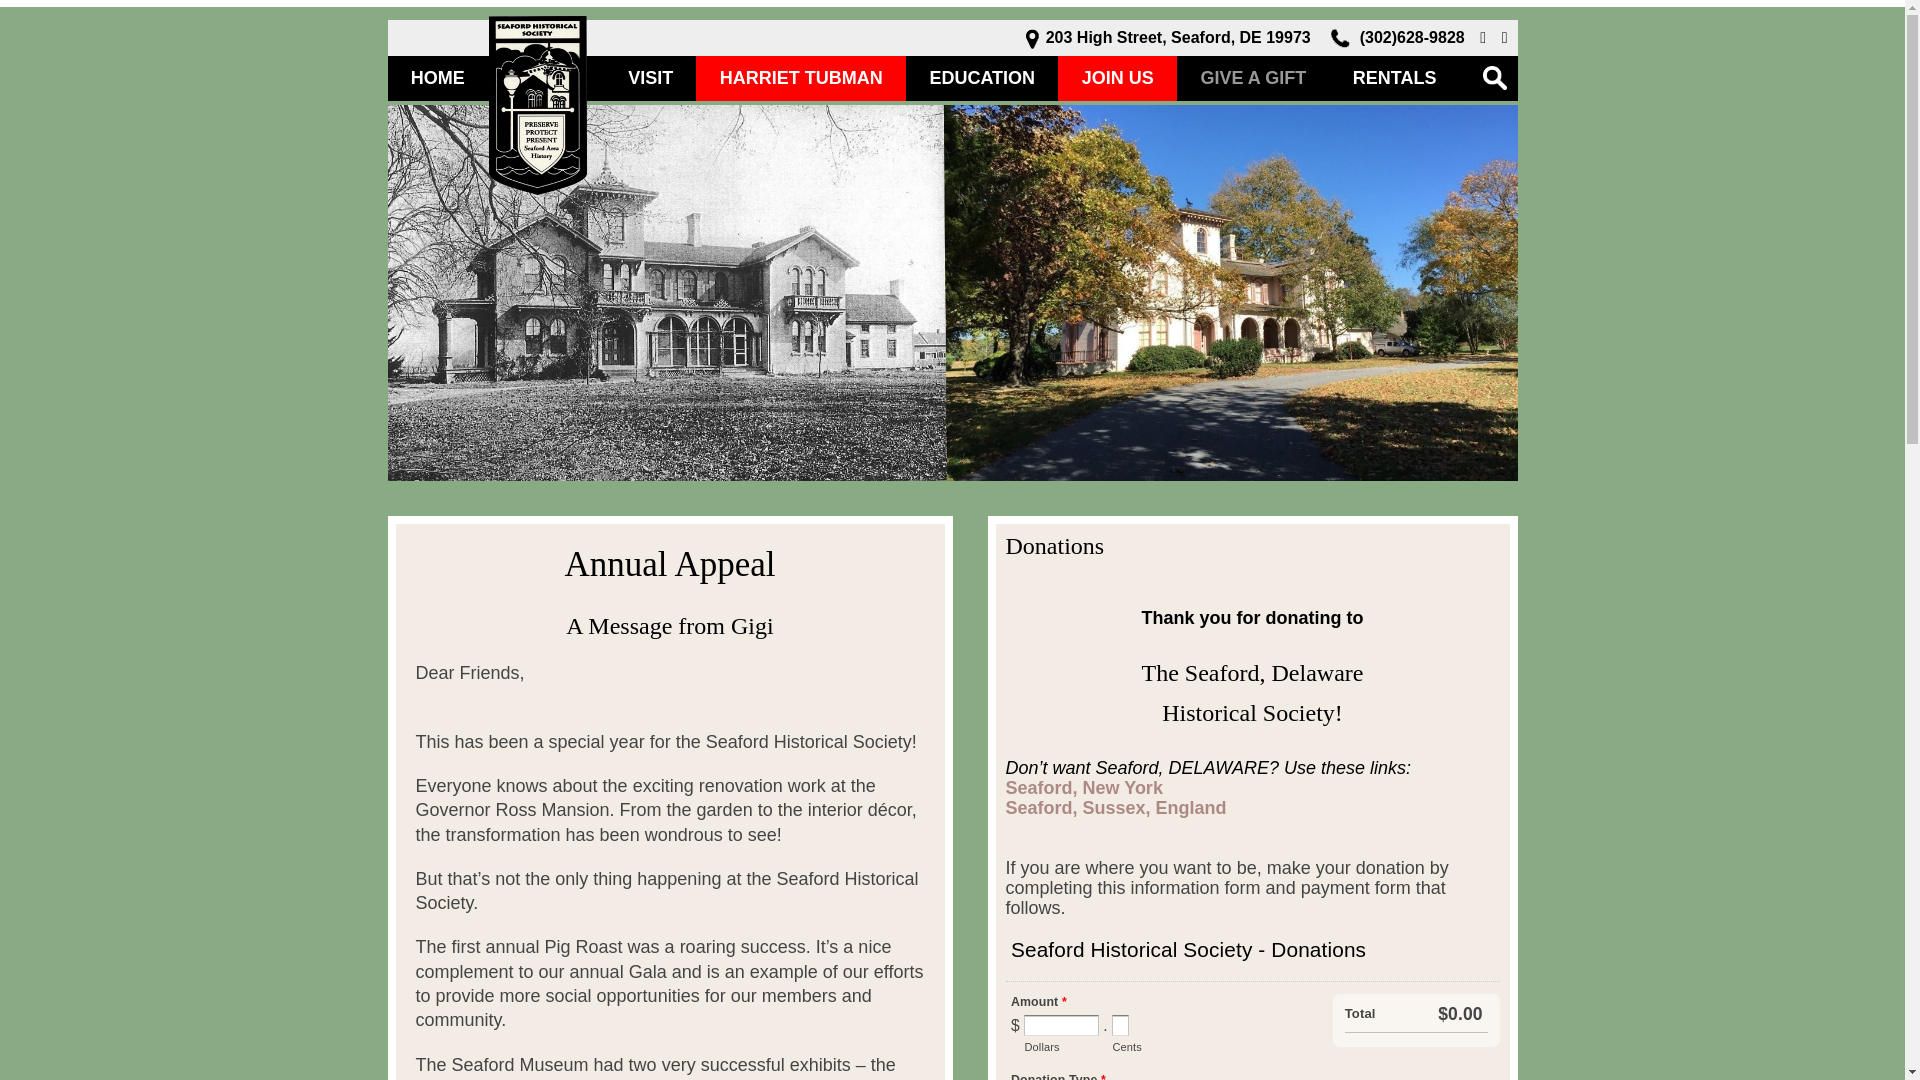  Describe the element at coordinates (1394, 78) in the screenshot. I see `RENTALS` at that location.